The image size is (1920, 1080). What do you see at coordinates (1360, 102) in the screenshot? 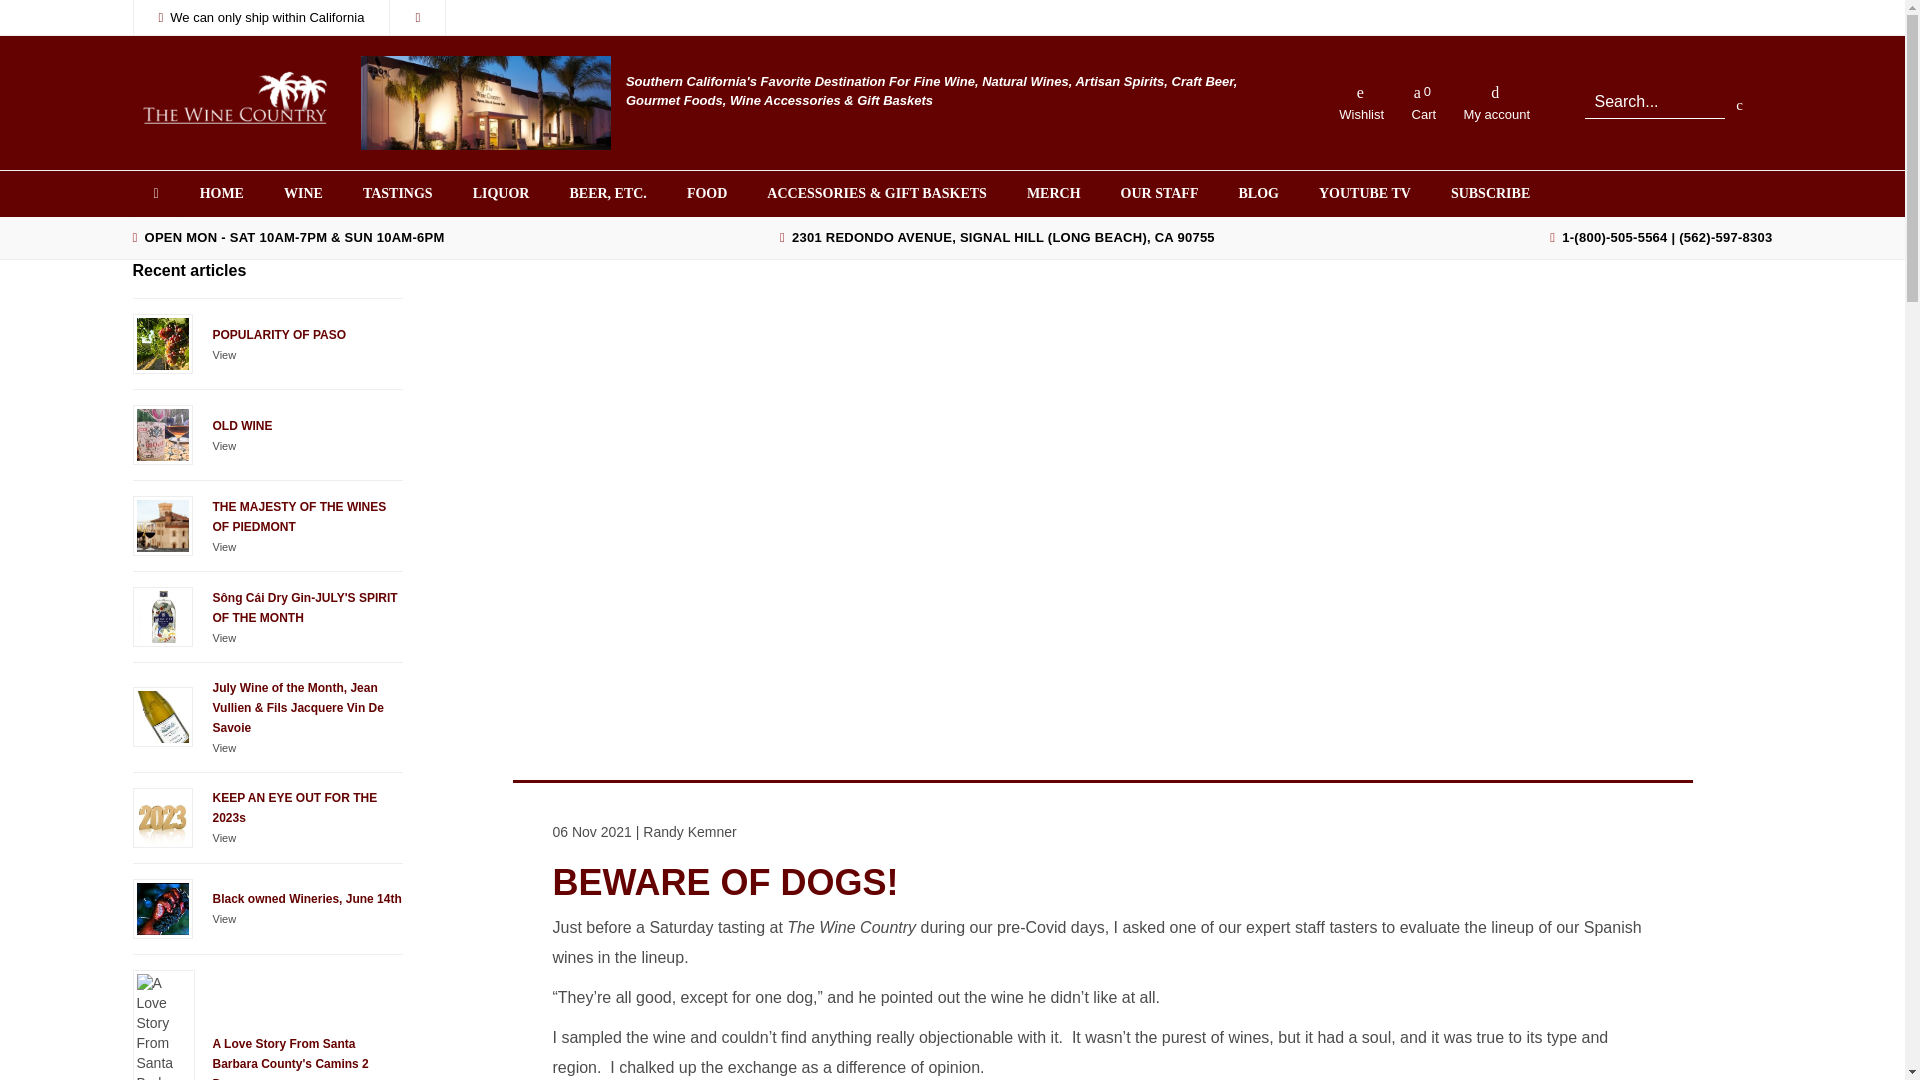
I see `Wish List` at bounding box center [1360, 102].